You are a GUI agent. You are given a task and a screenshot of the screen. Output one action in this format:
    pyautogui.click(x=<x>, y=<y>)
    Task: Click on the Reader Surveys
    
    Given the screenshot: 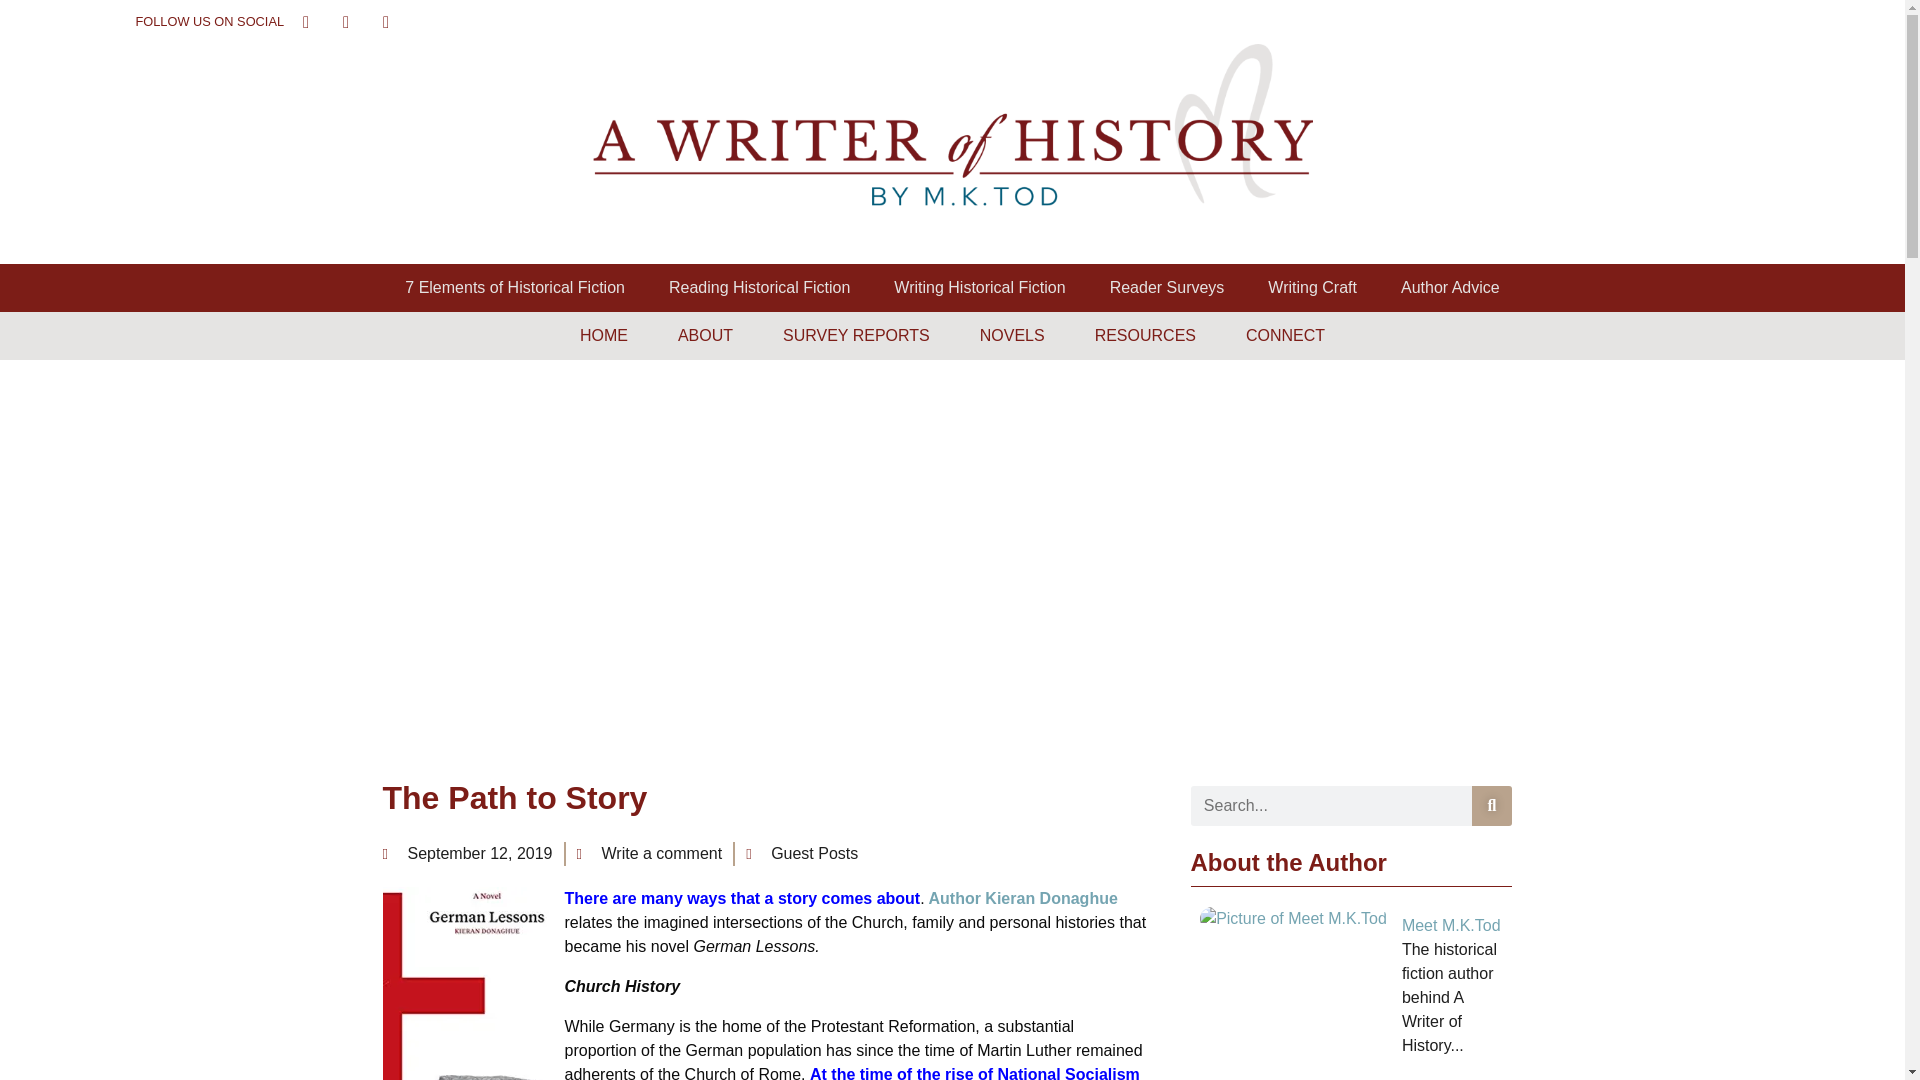 What is the action you would take?
    pyautogui.click(x=1167, y=288)
    